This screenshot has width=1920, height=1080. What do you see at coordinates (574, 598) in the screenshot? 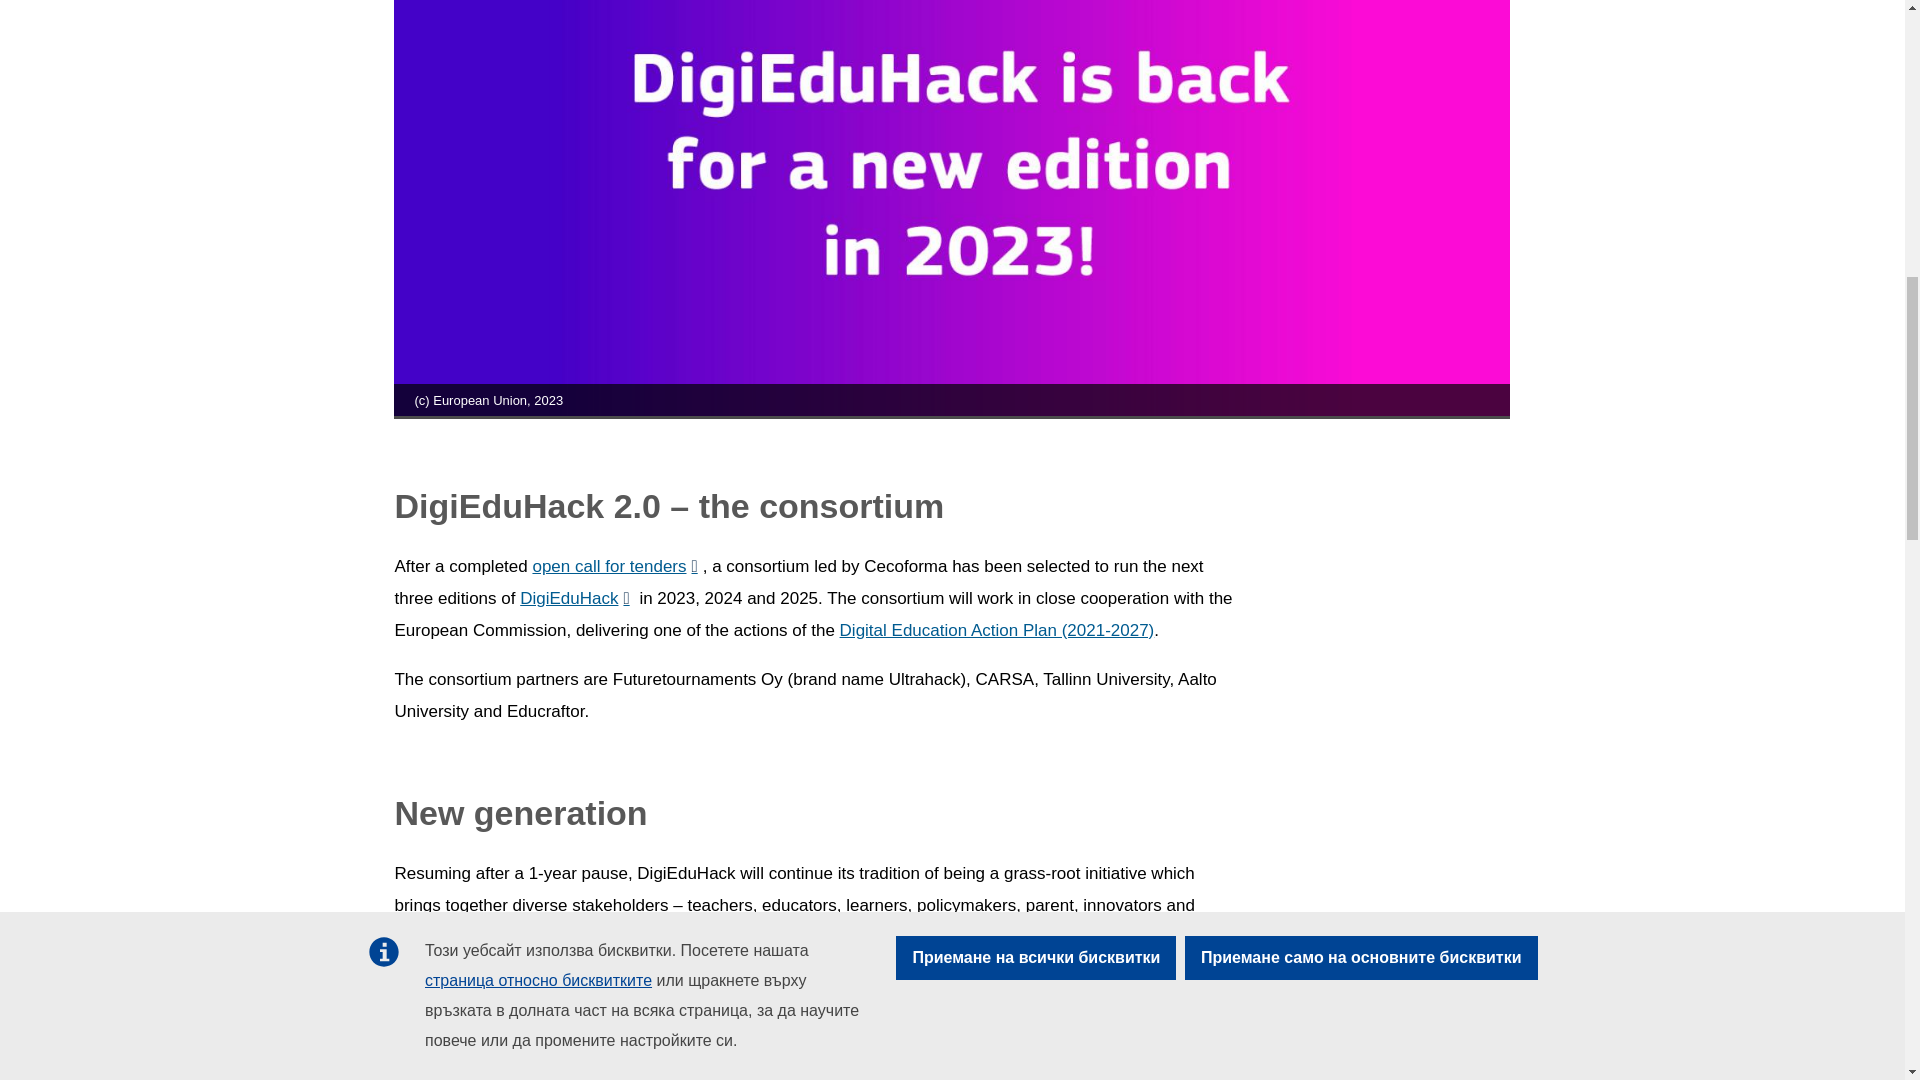
I see `DigiEduHack` at bounding box center [574, 598].